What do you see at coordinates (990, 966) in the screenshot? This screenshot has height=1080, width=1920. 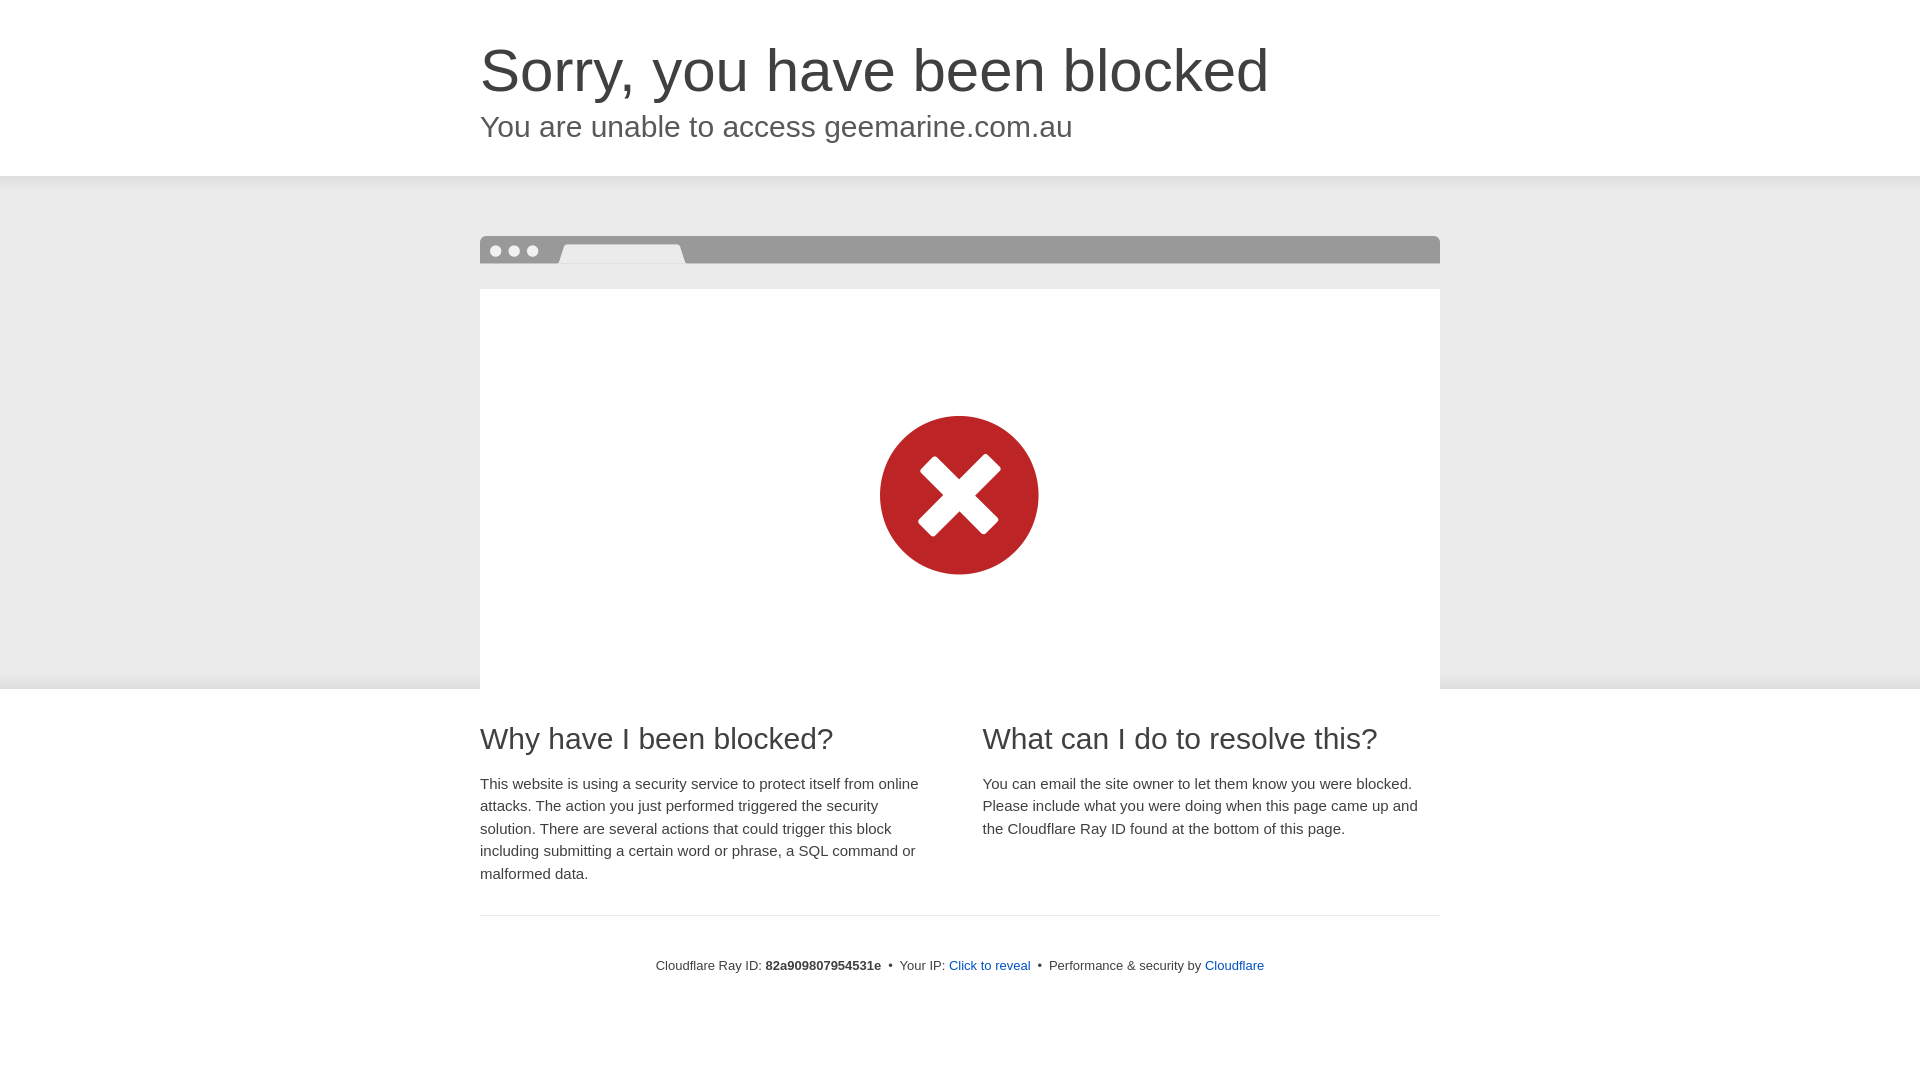 I see `Click to reveal` at bounding box center [990, 966].